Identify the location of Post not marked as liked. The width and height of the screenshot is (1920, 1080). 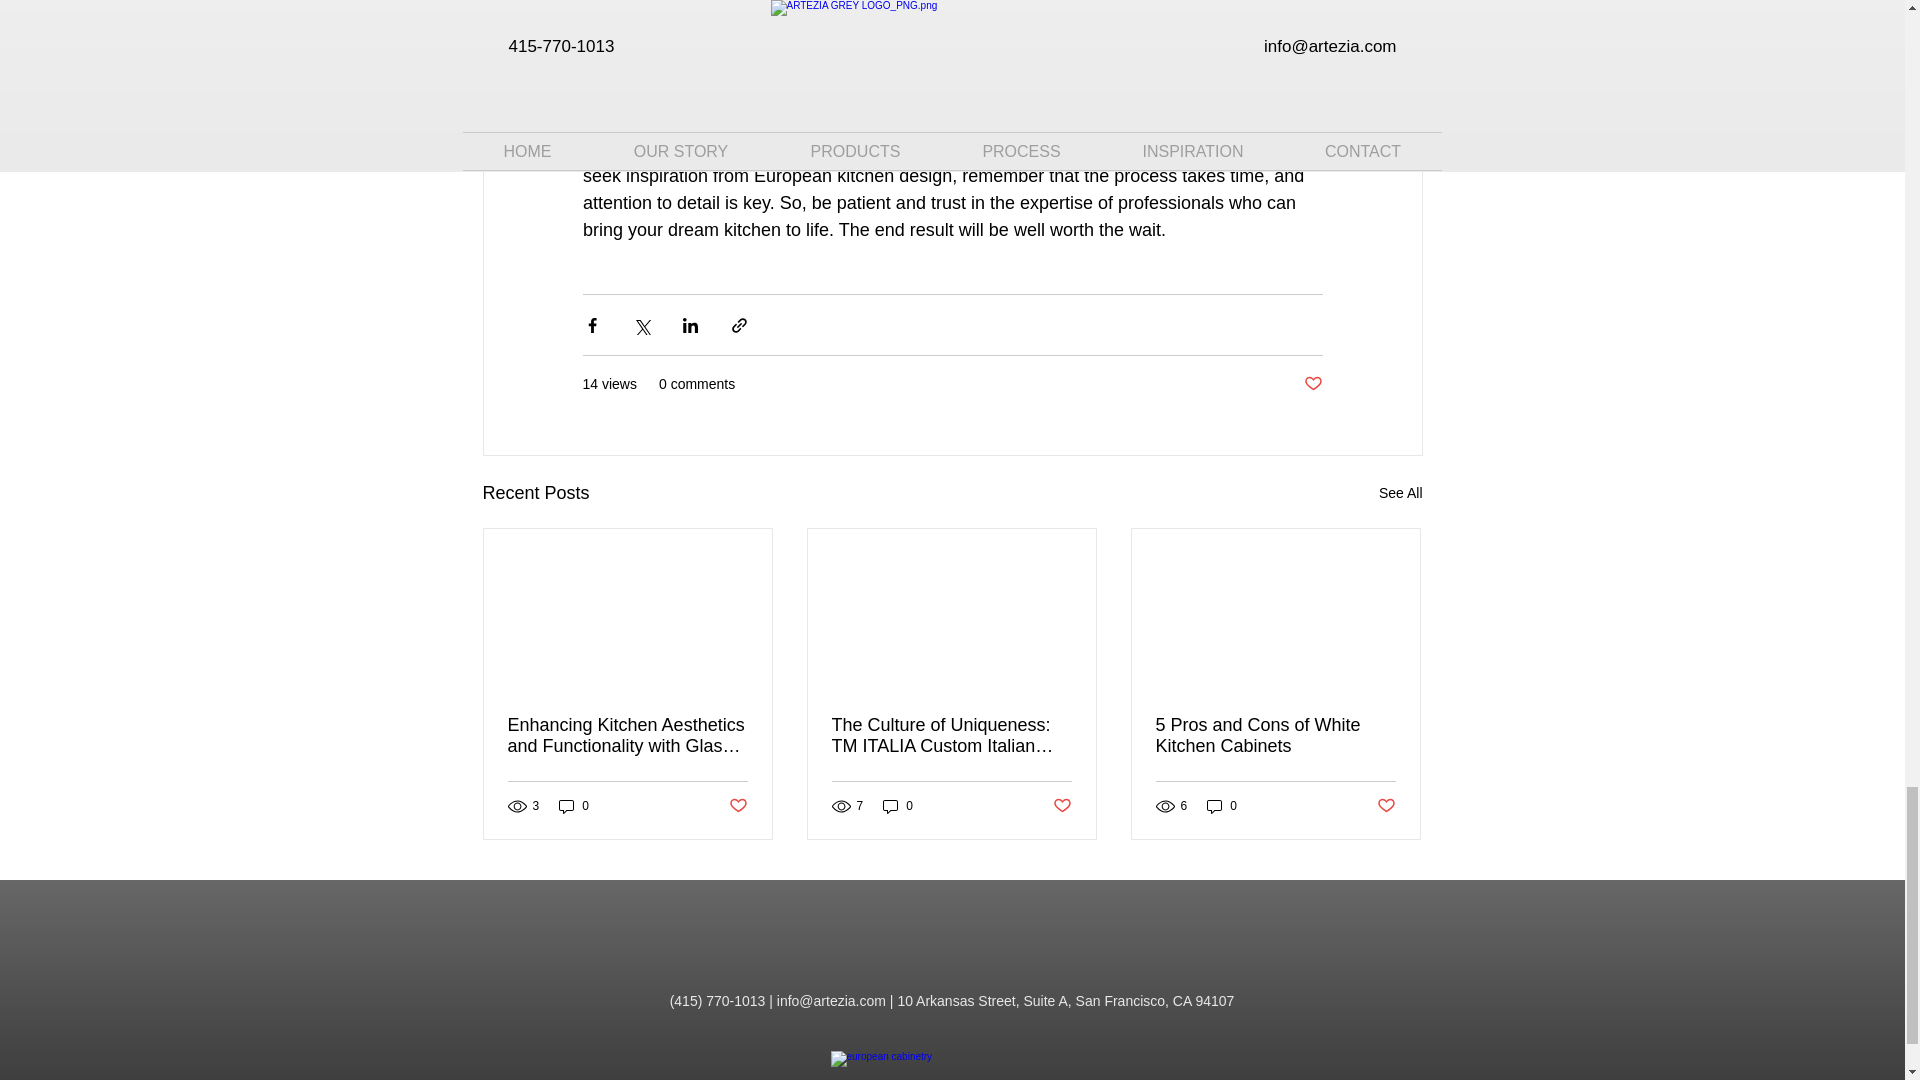
(1312, 384).